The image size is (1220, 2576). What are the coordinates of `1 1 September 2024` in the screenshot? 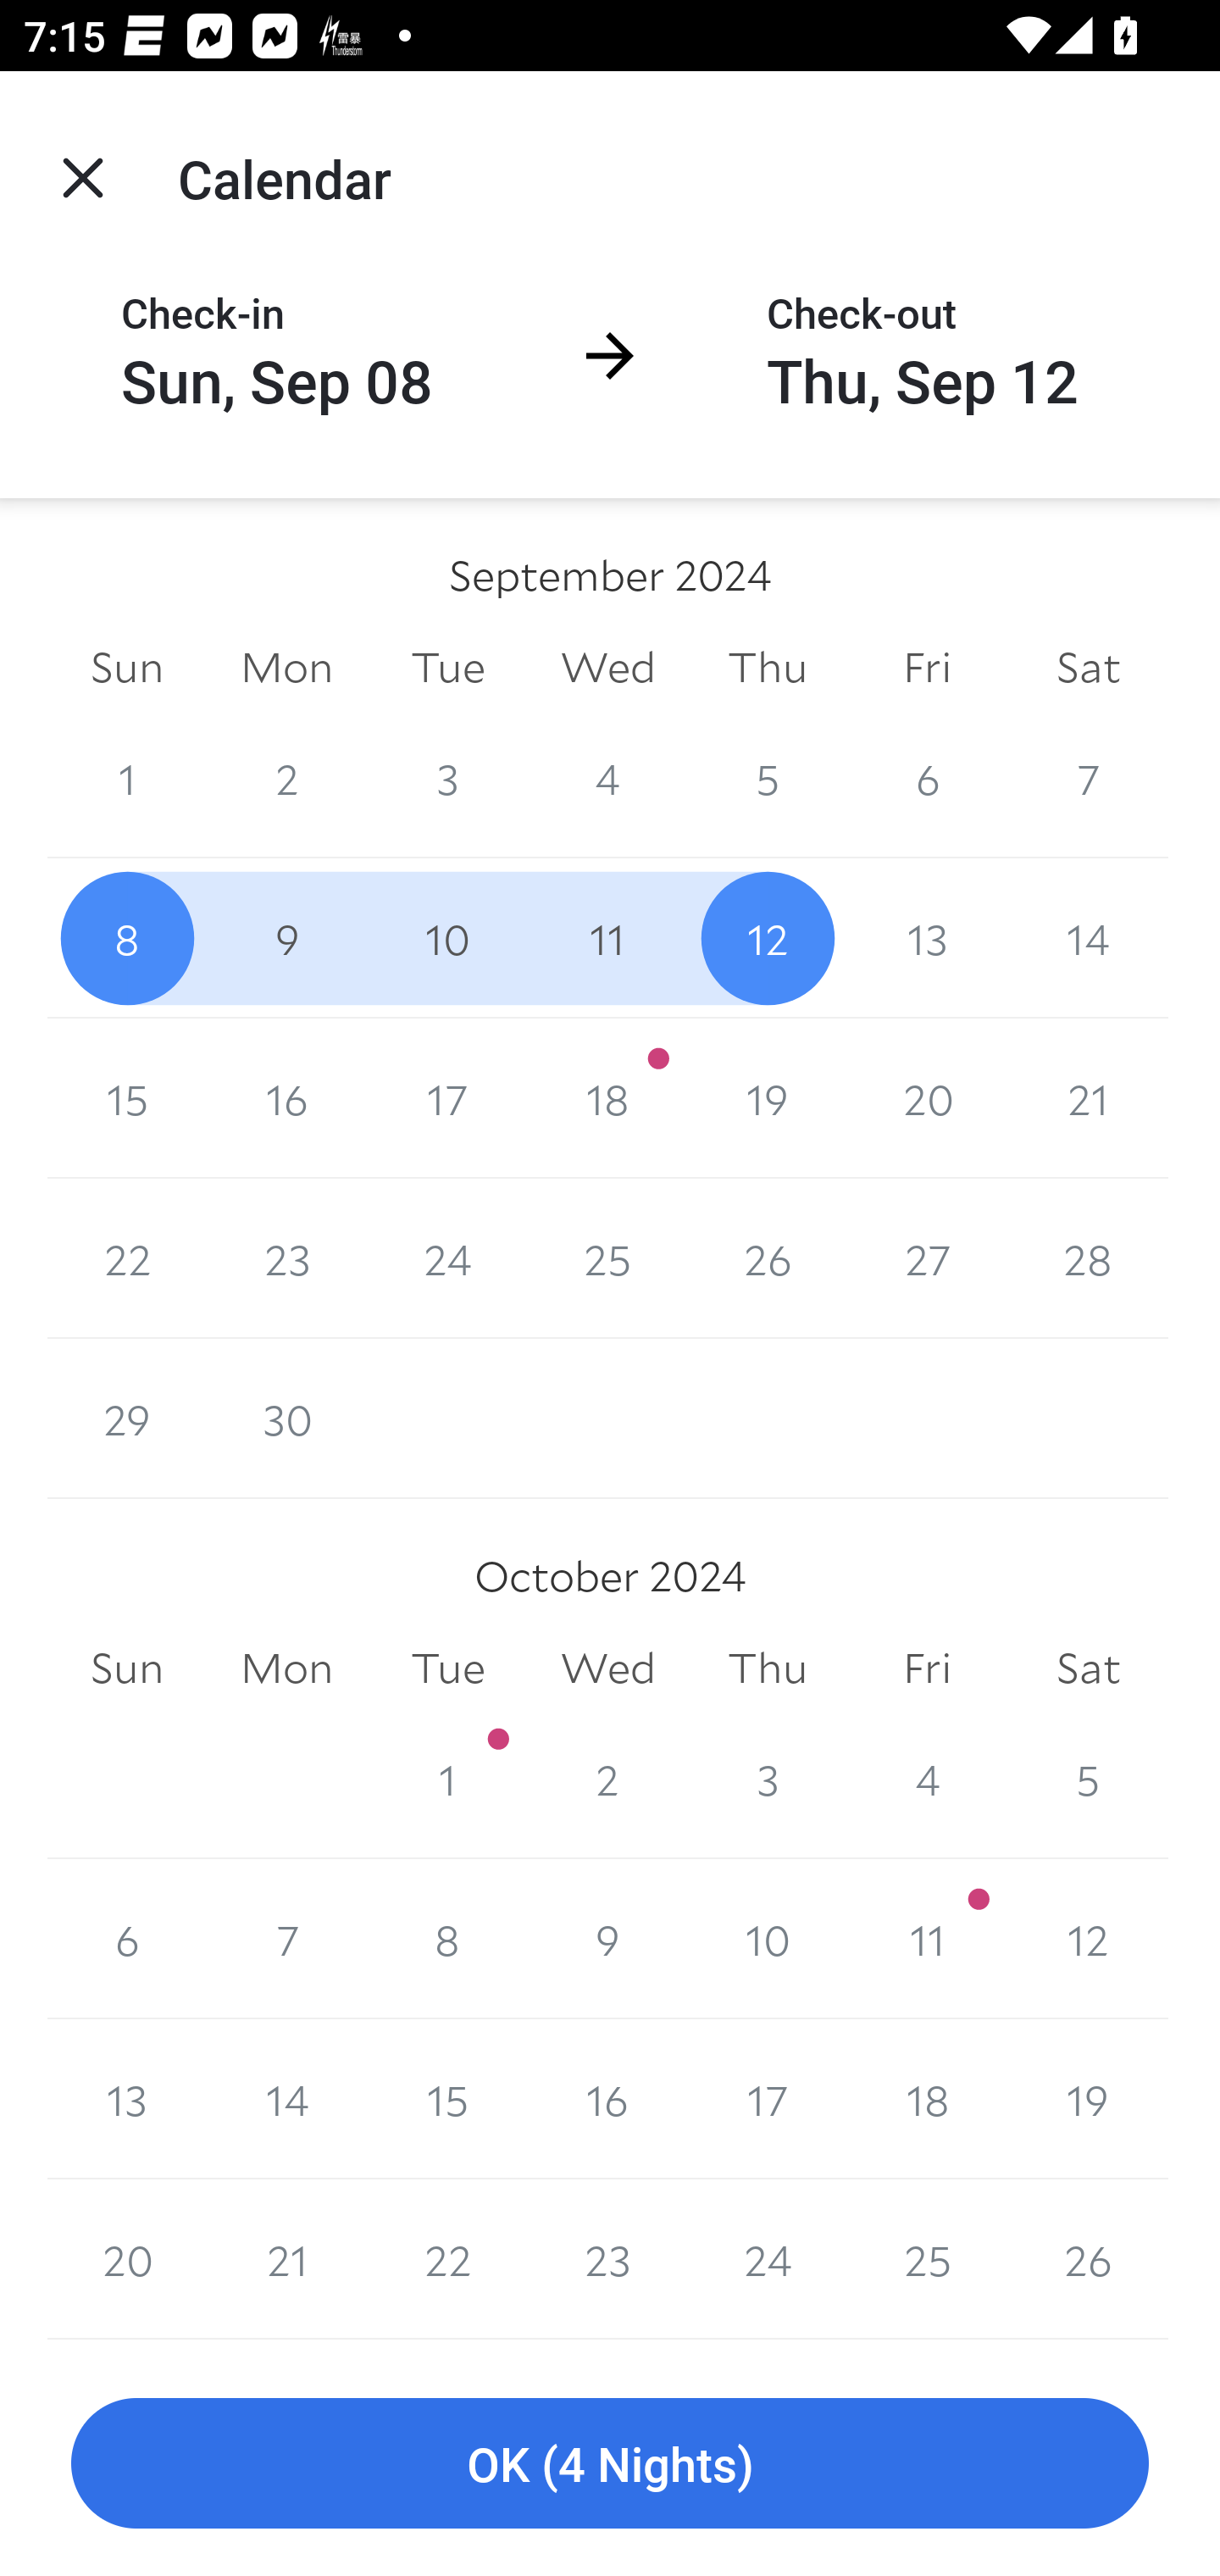 It's located at (127, 778).